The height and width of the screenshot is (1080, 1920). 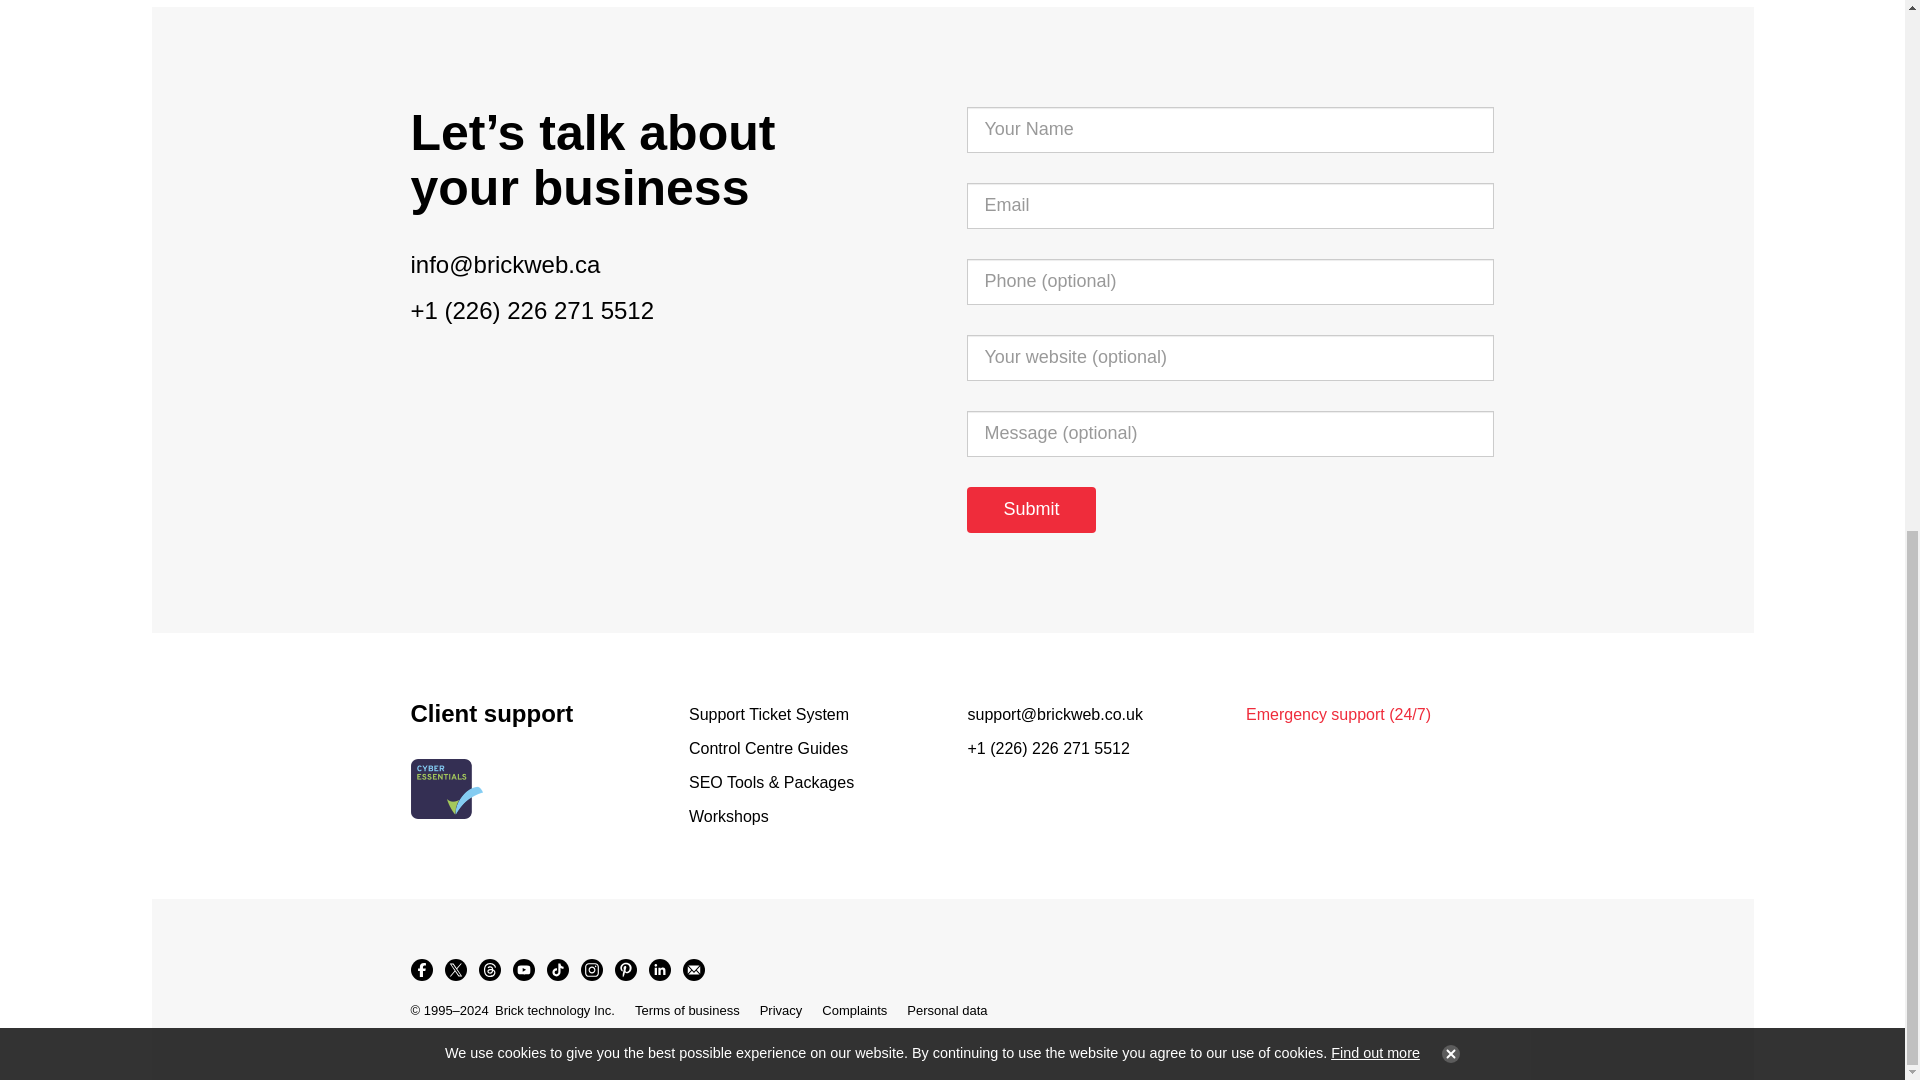 What do you see at coordinates (692, 970) in the screenshot?
I see `Newsletter` at bounding box center [692, 970].